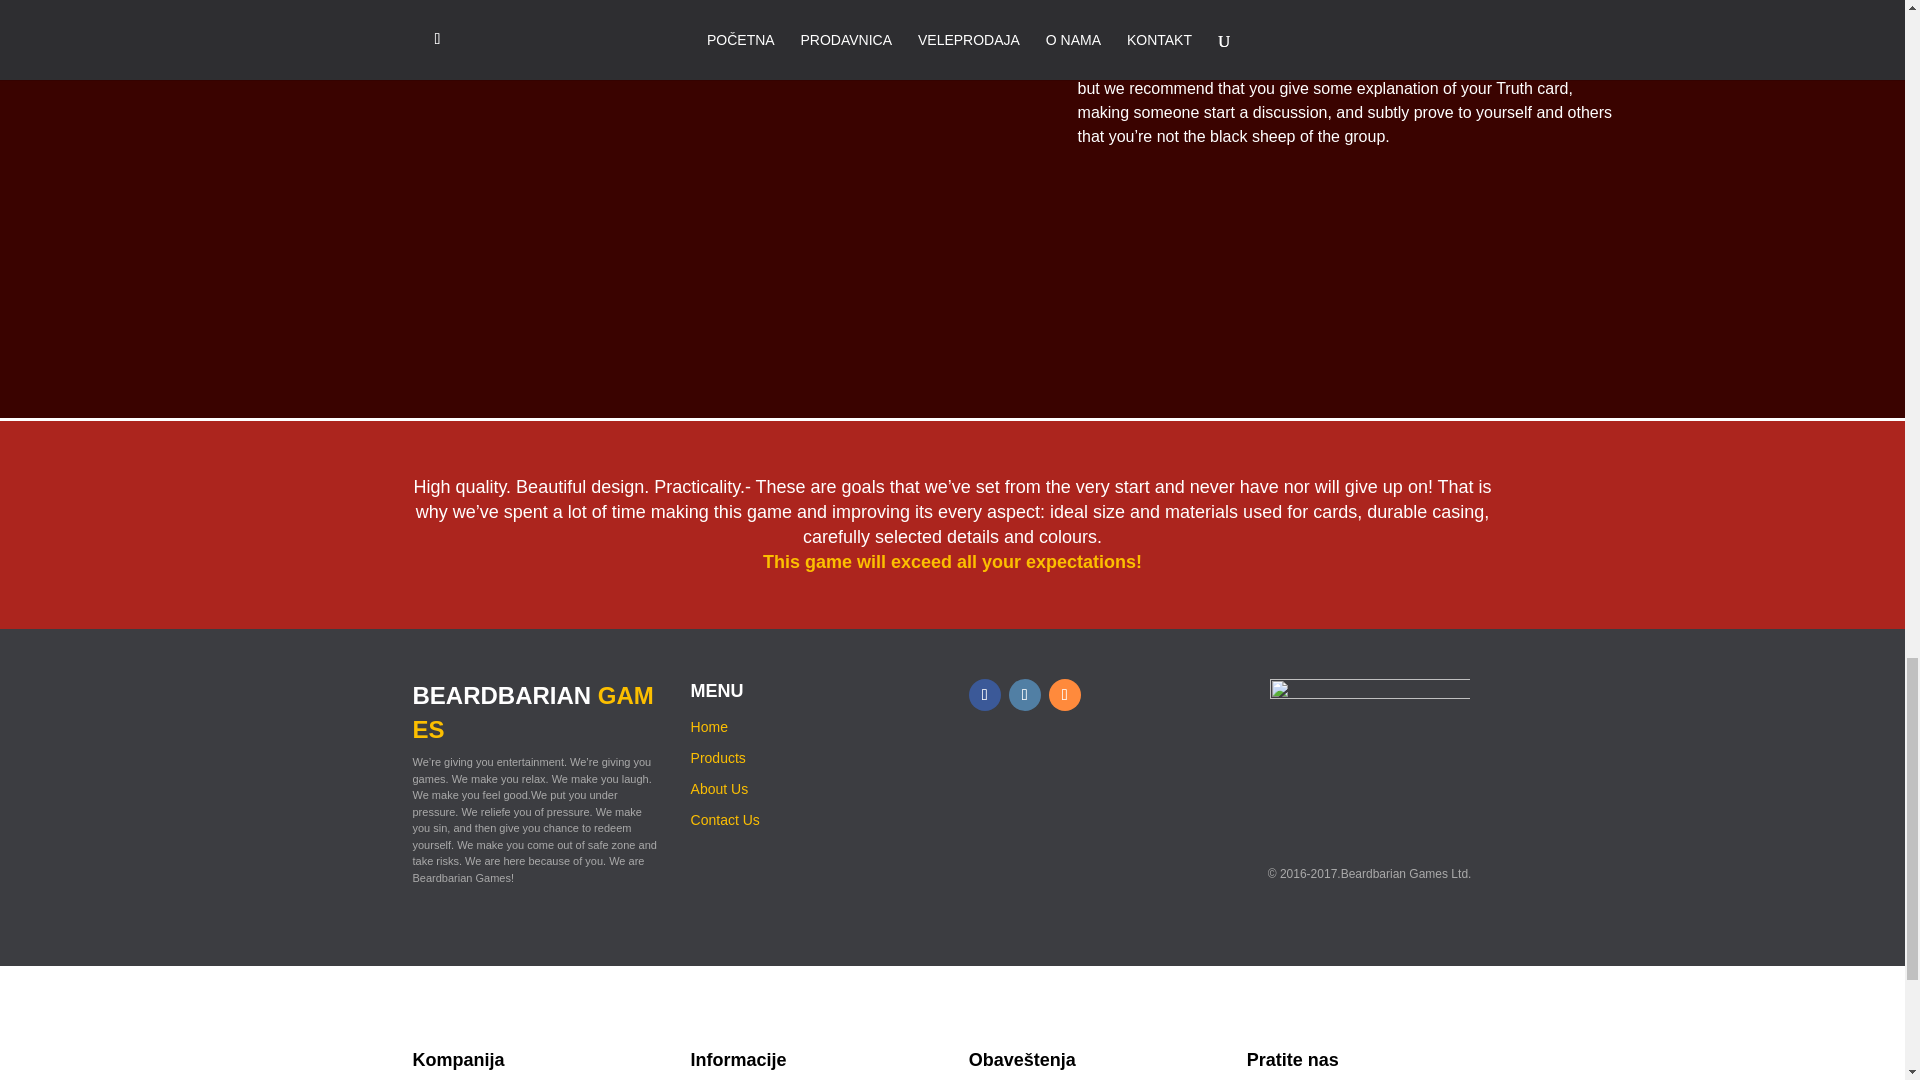  Describe the element at coordinates (720, 788) in the screenshot. I see `About Us` at that location.